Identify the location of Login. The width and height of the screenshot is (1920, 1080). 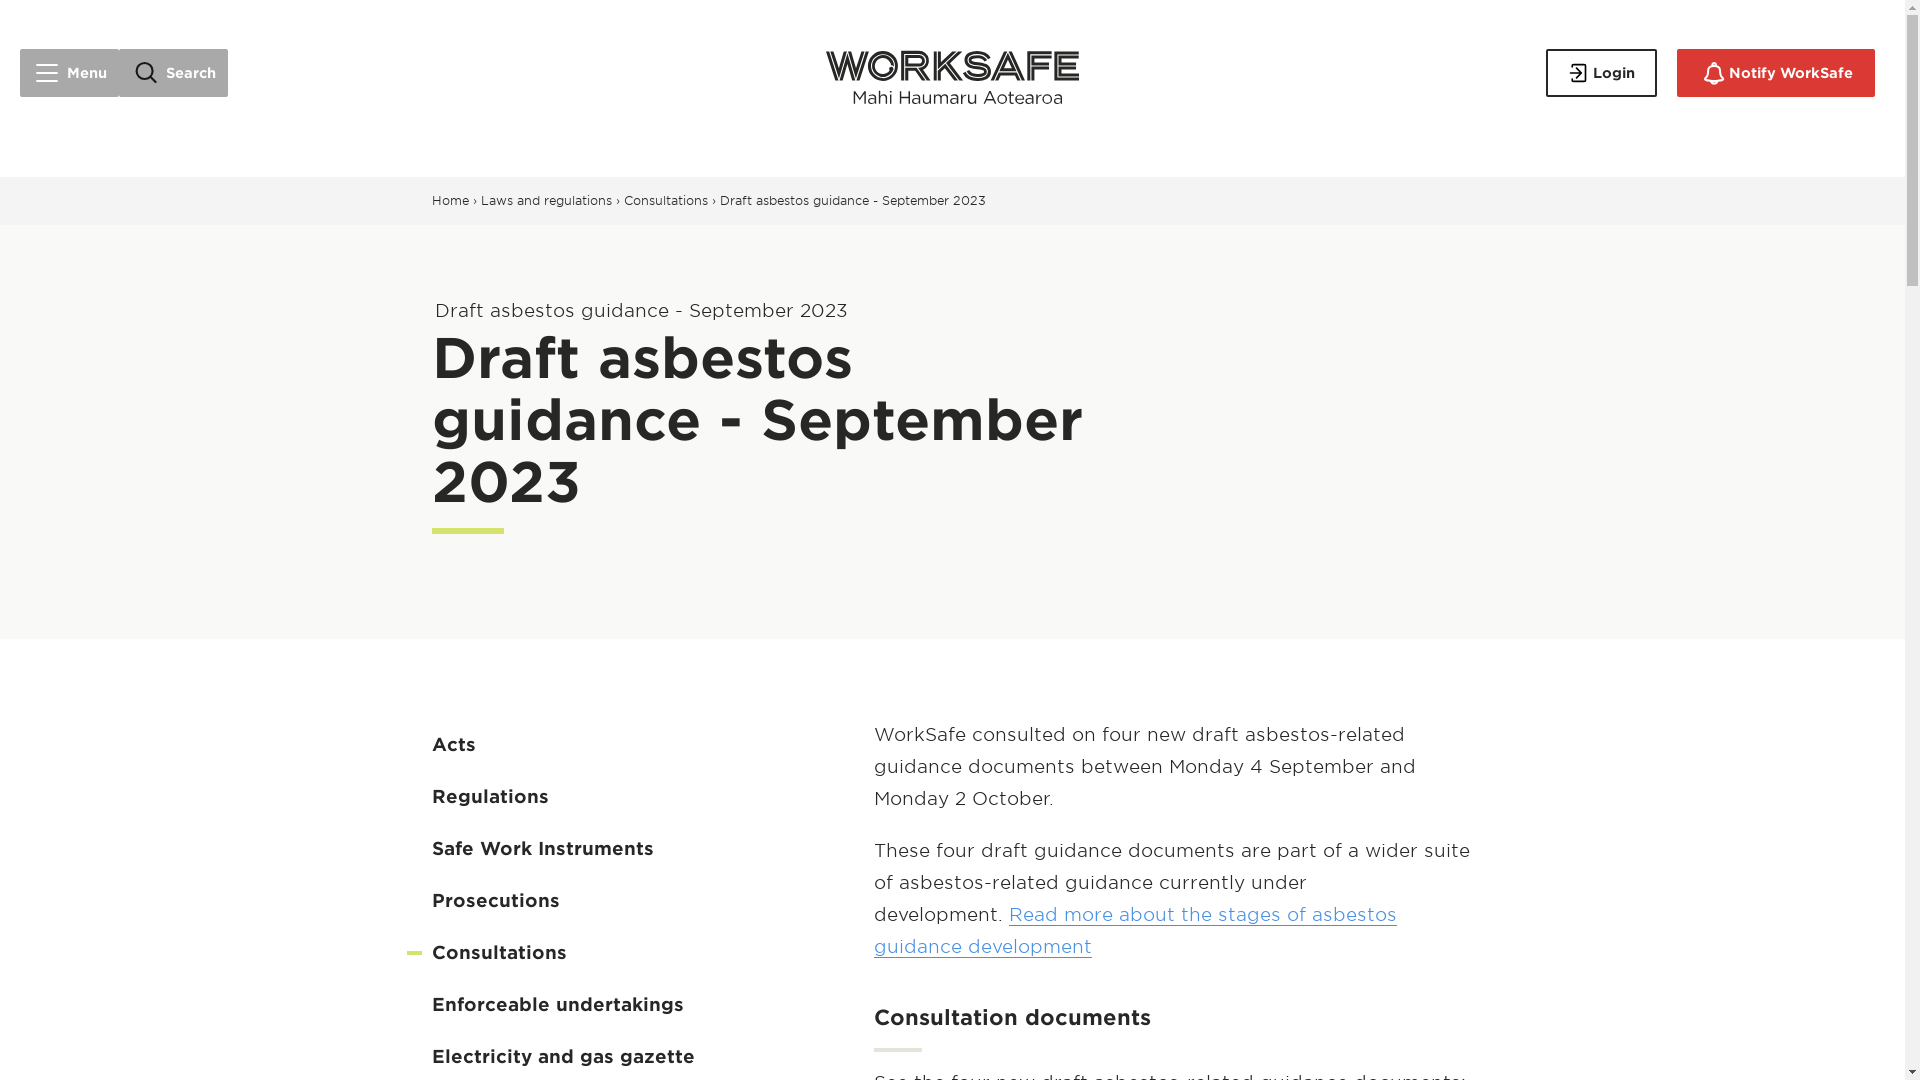
(1600, 72).